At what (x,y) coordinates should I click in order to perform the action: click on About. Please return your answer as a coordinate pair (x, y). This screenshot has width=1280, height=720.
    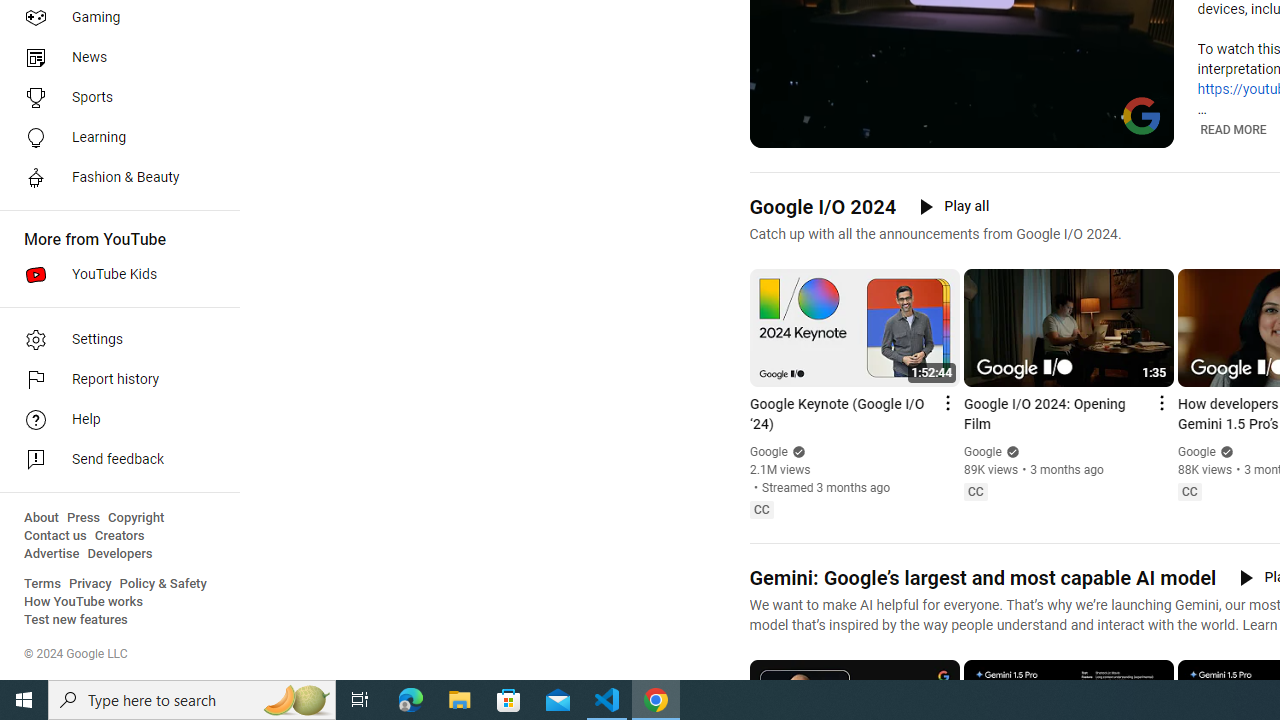
    Looking at the image, I should click on (41, 518).